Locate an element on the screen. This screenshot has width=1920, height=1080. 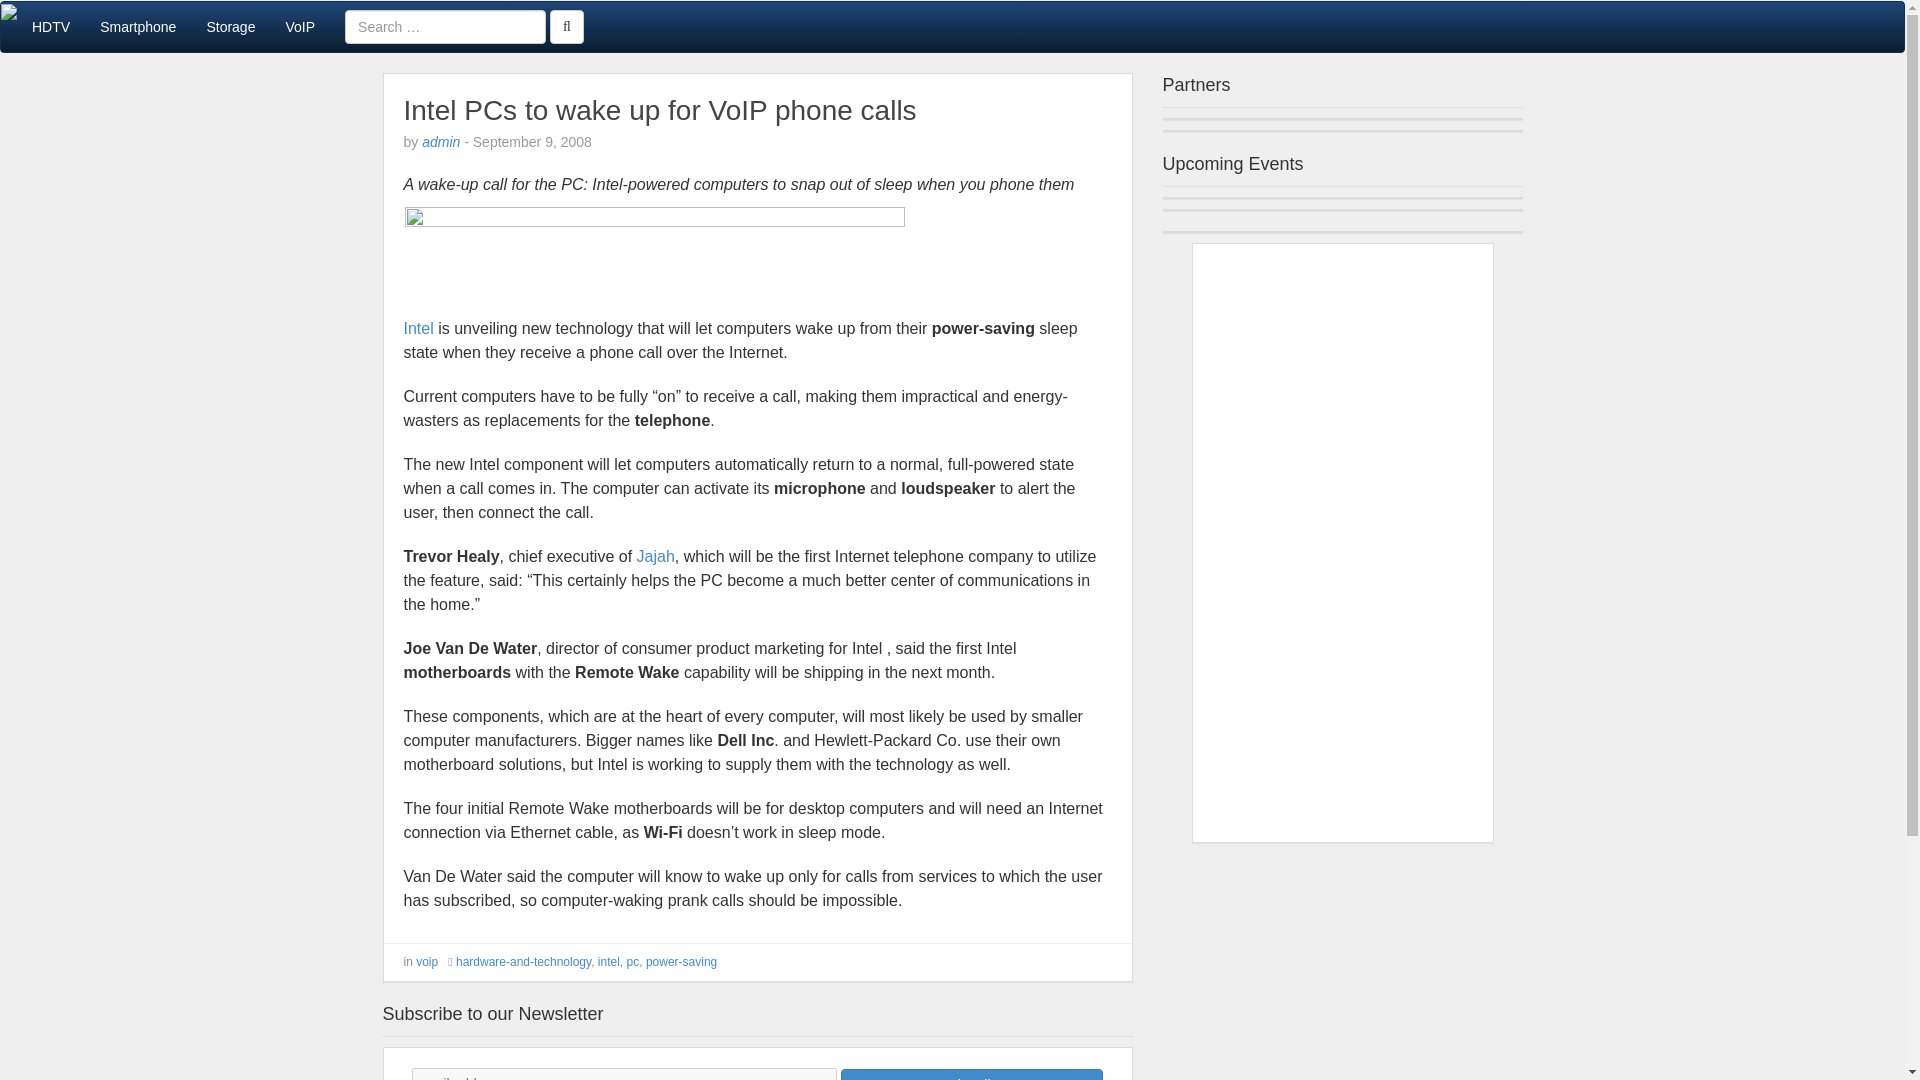
HDTV is located at coordinates (50, 26).